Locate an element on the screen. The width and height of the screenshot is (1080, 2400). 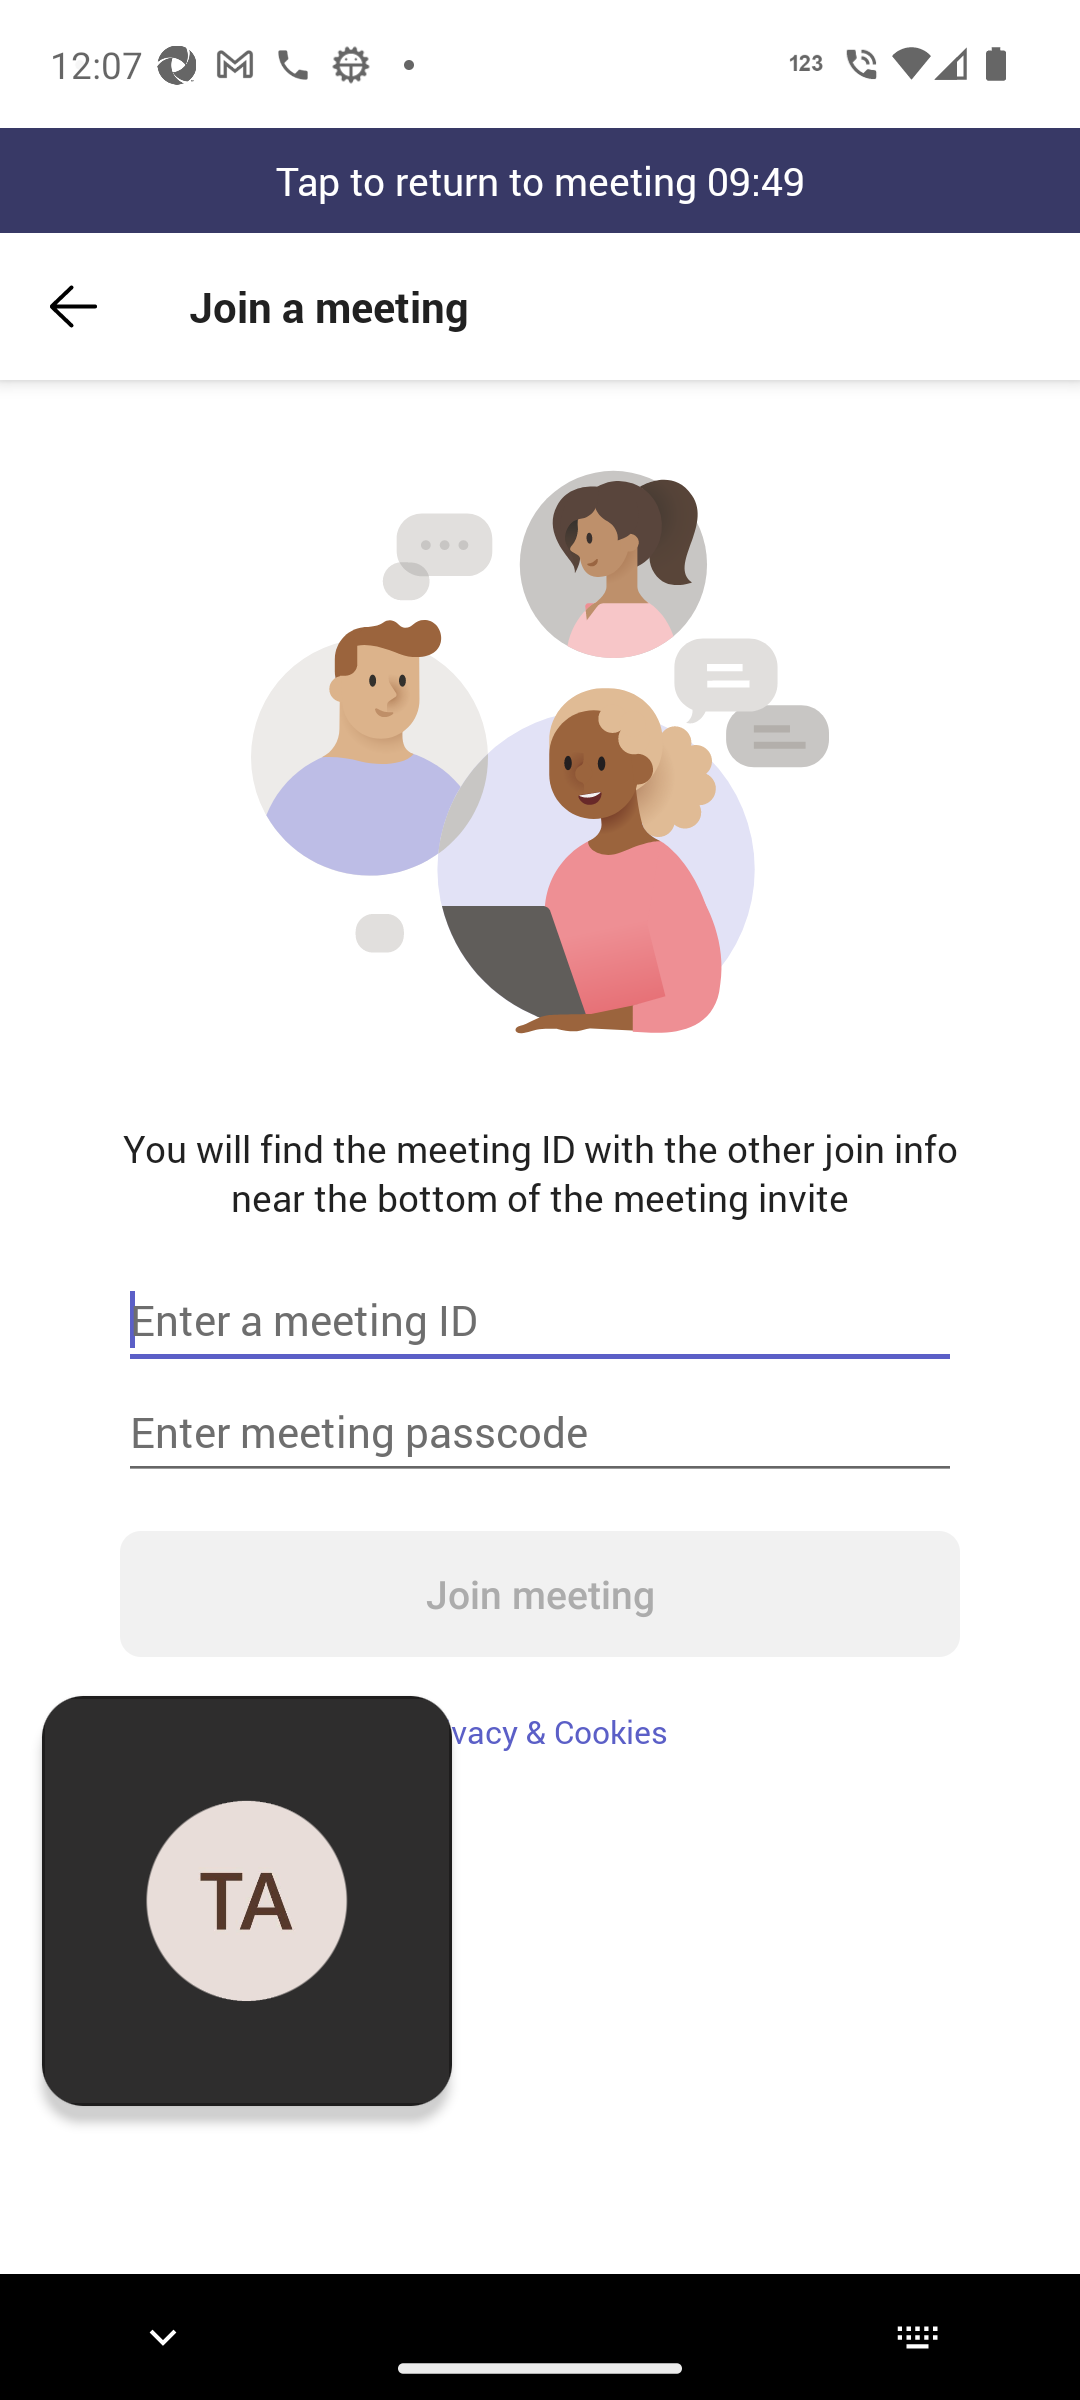
Tap to return to meeting 09:49 is located at coordinates (540, 180).